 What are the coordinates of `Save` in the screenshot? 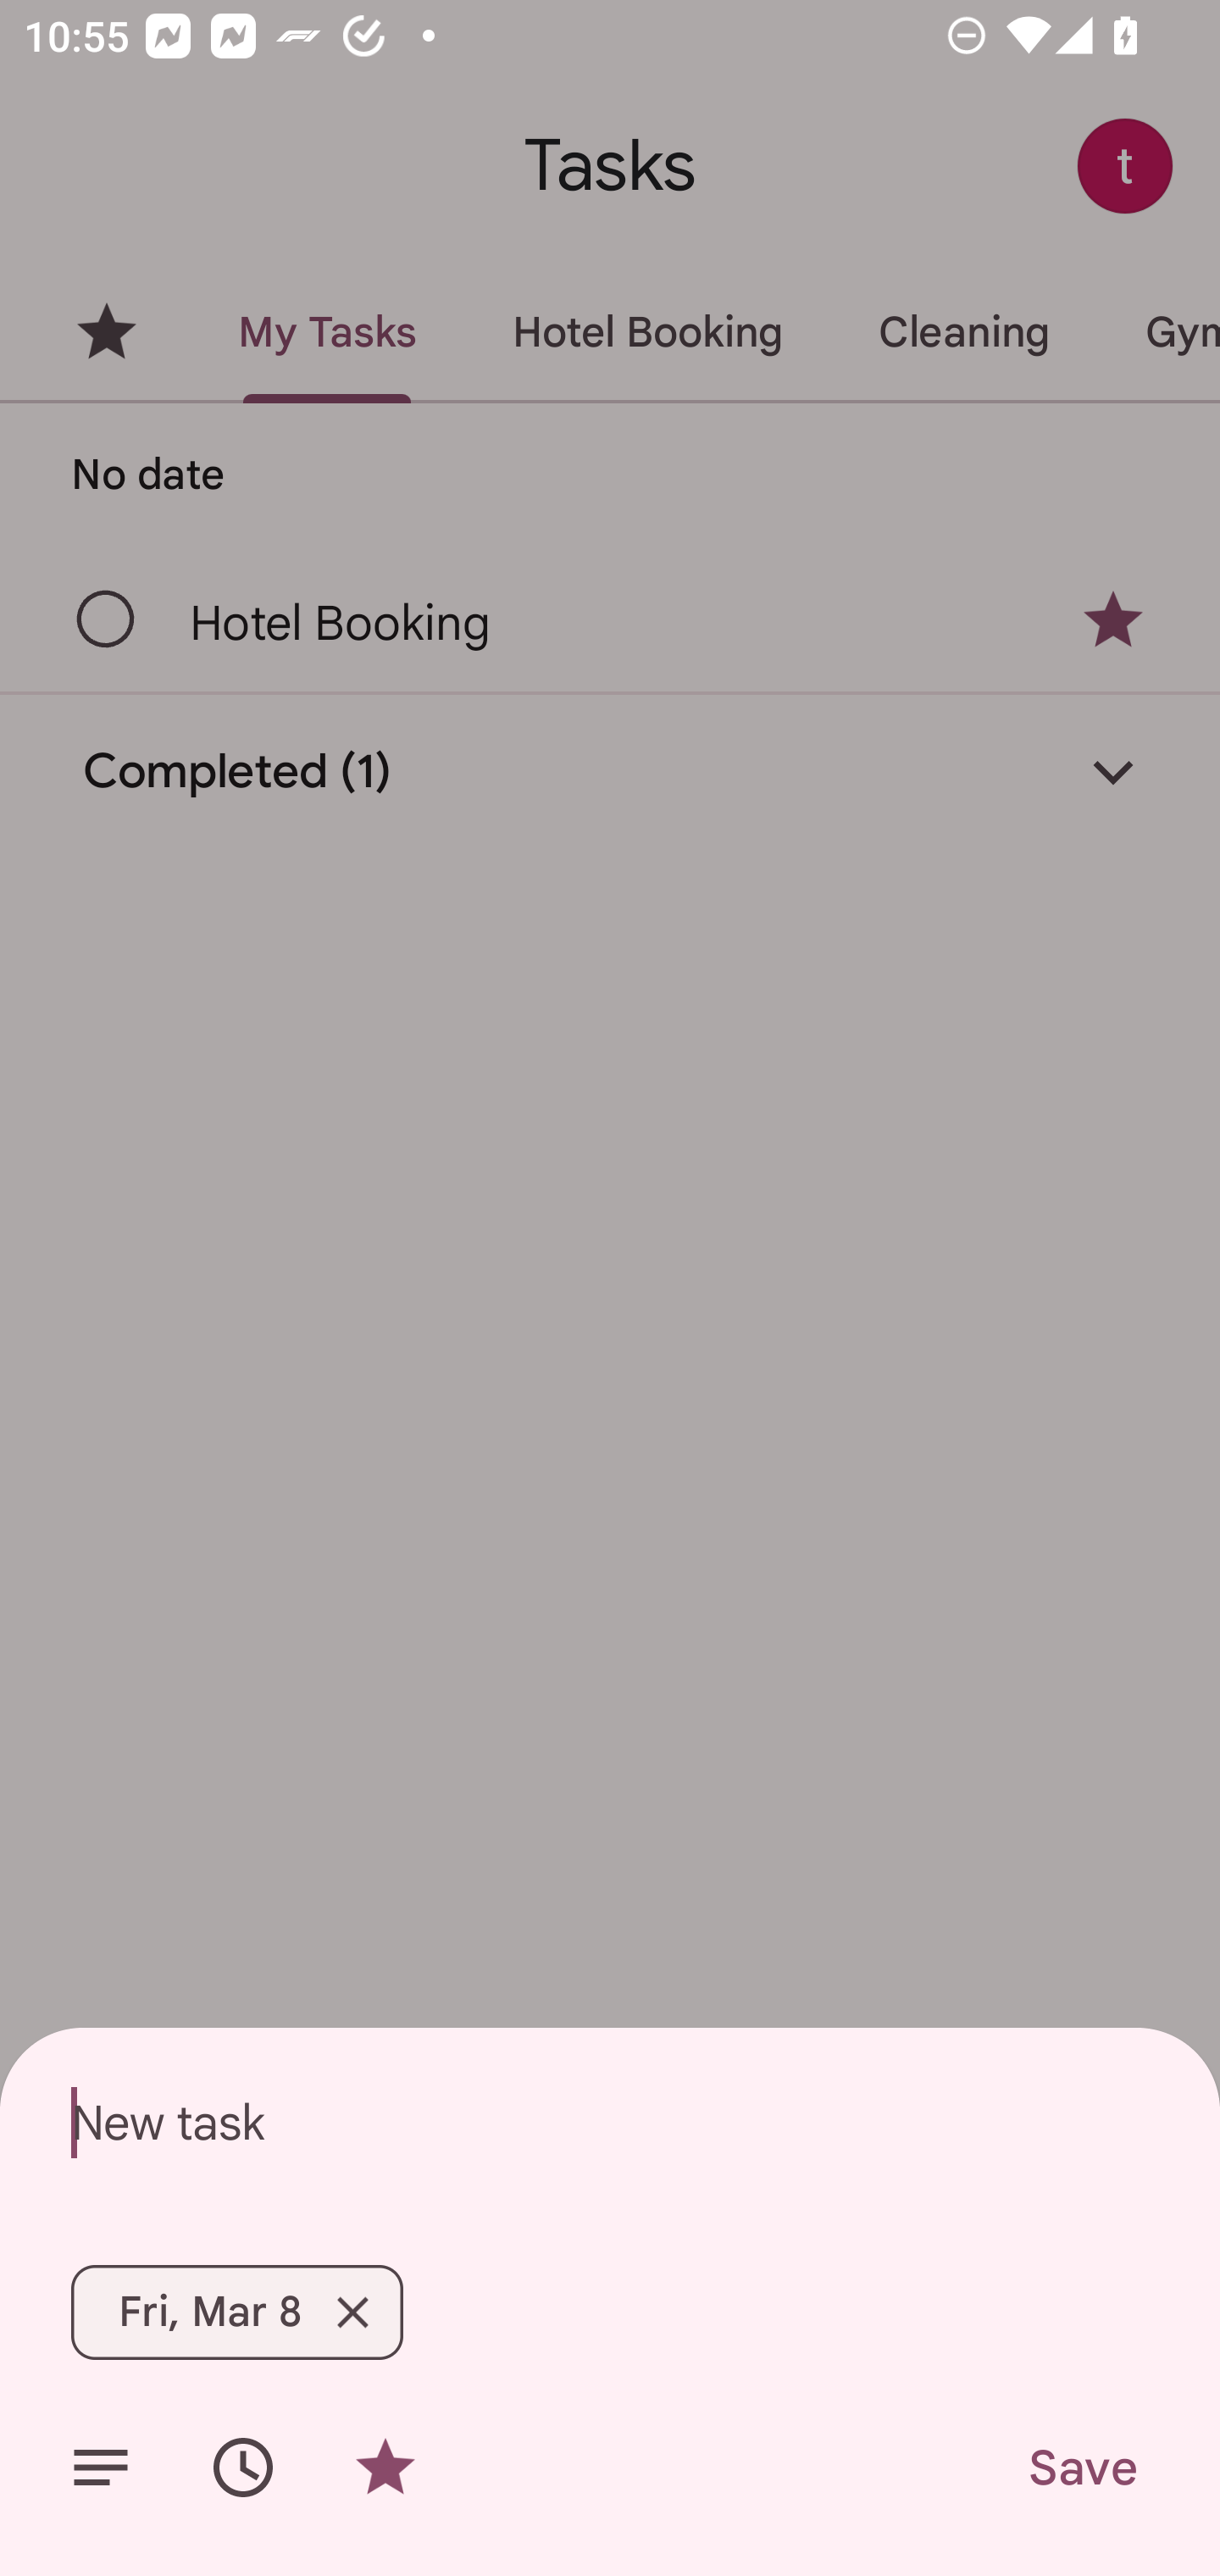 It's located at (1081, 2468).